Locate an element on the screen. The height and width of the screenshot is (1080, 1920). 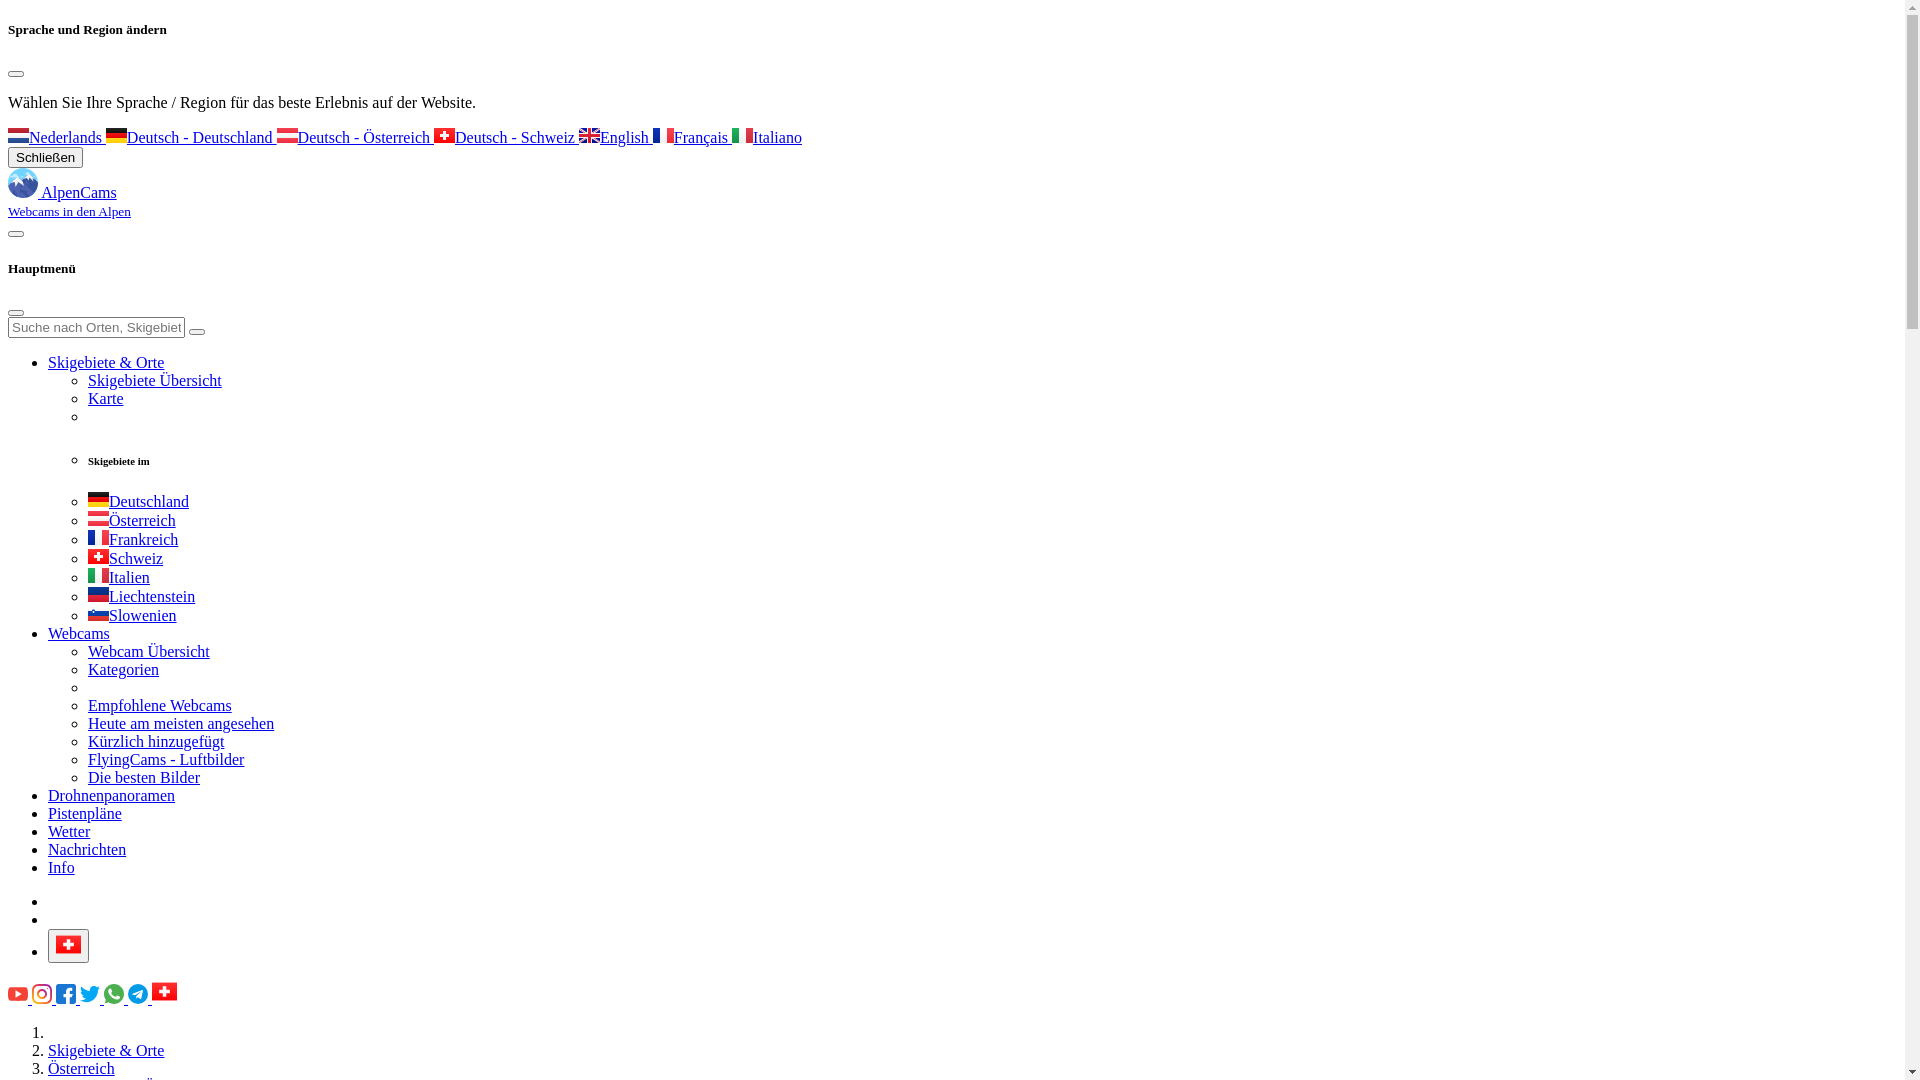
Slowenien is located at coordinates (98, 614).